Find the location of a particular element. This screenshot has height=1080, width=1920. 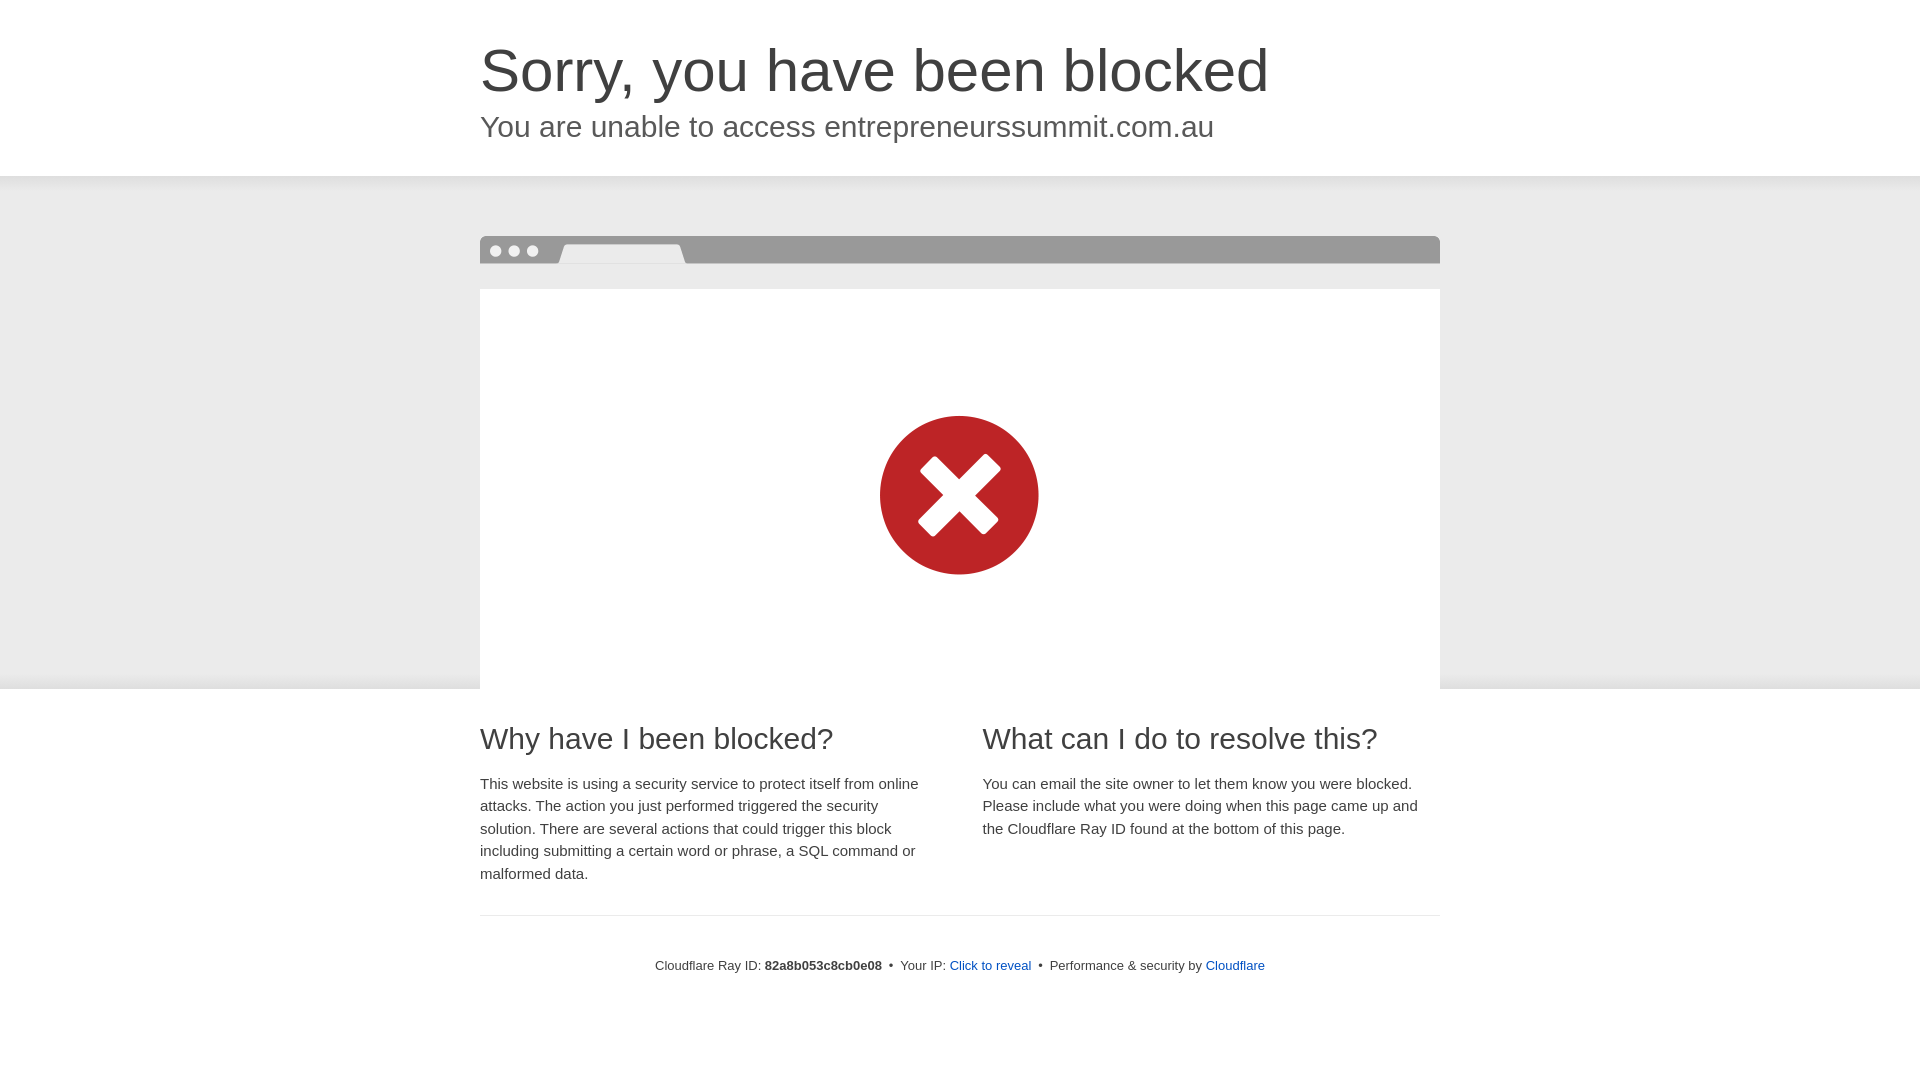

Cloudflare is located at coordinates (1236, 966).